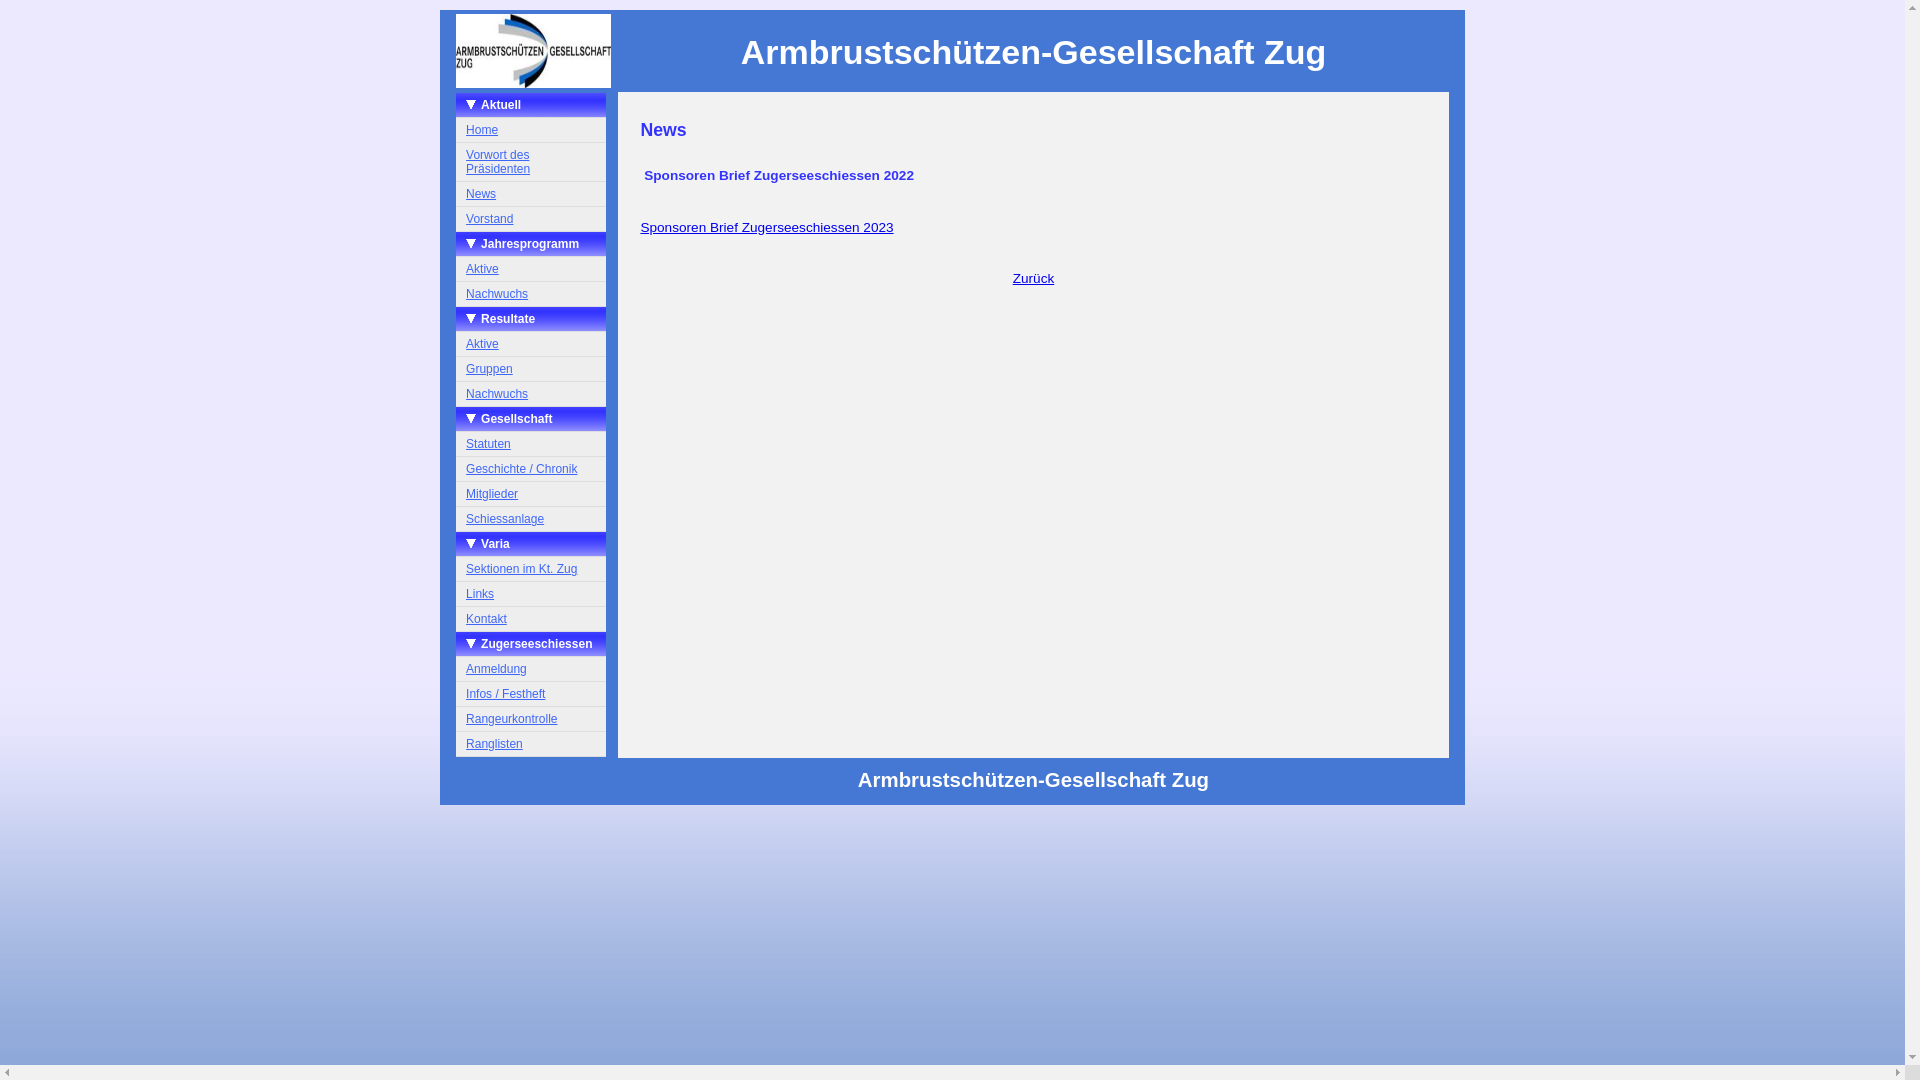  Describe the element at coordinates (766, 228) in the screenshot. I see `Sponsoren Brief Zugerseeschiessen 2023` at that location.